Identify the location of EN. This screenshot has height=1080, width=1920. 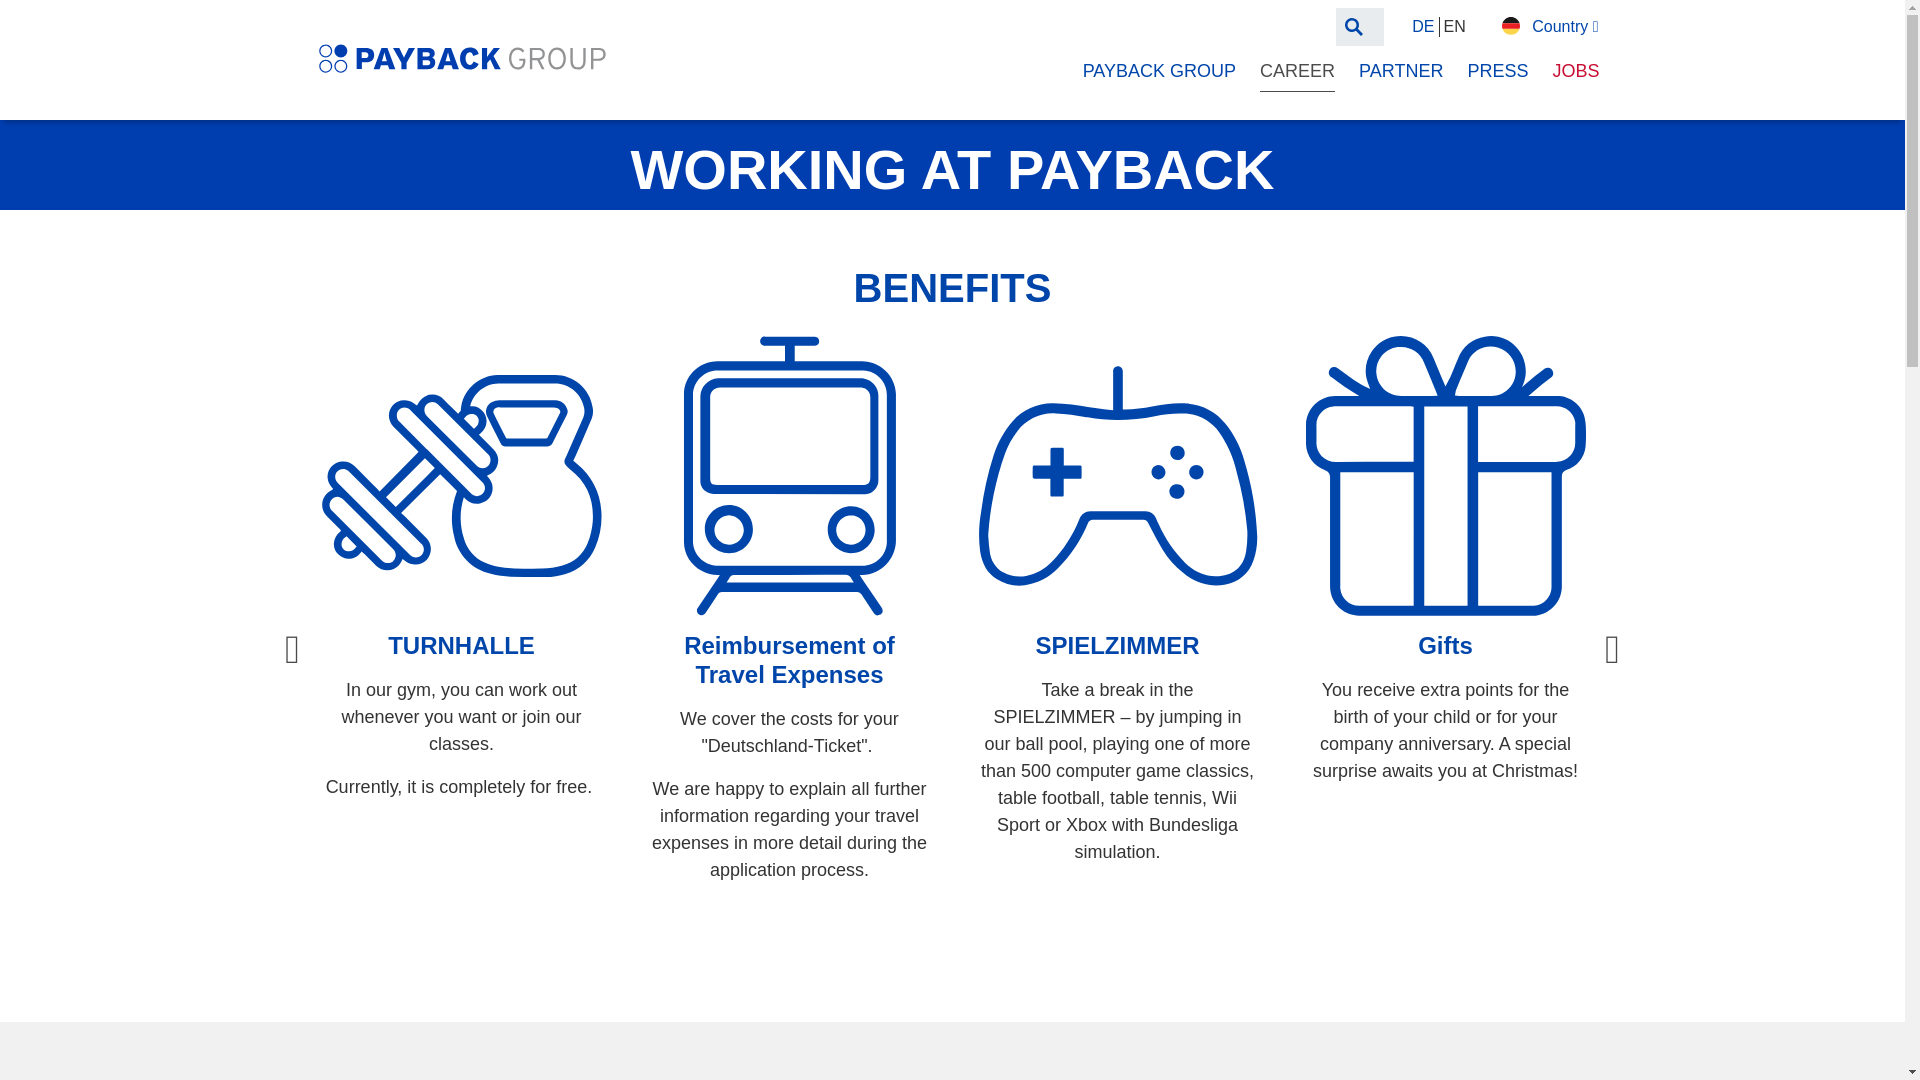
(1454, 26).